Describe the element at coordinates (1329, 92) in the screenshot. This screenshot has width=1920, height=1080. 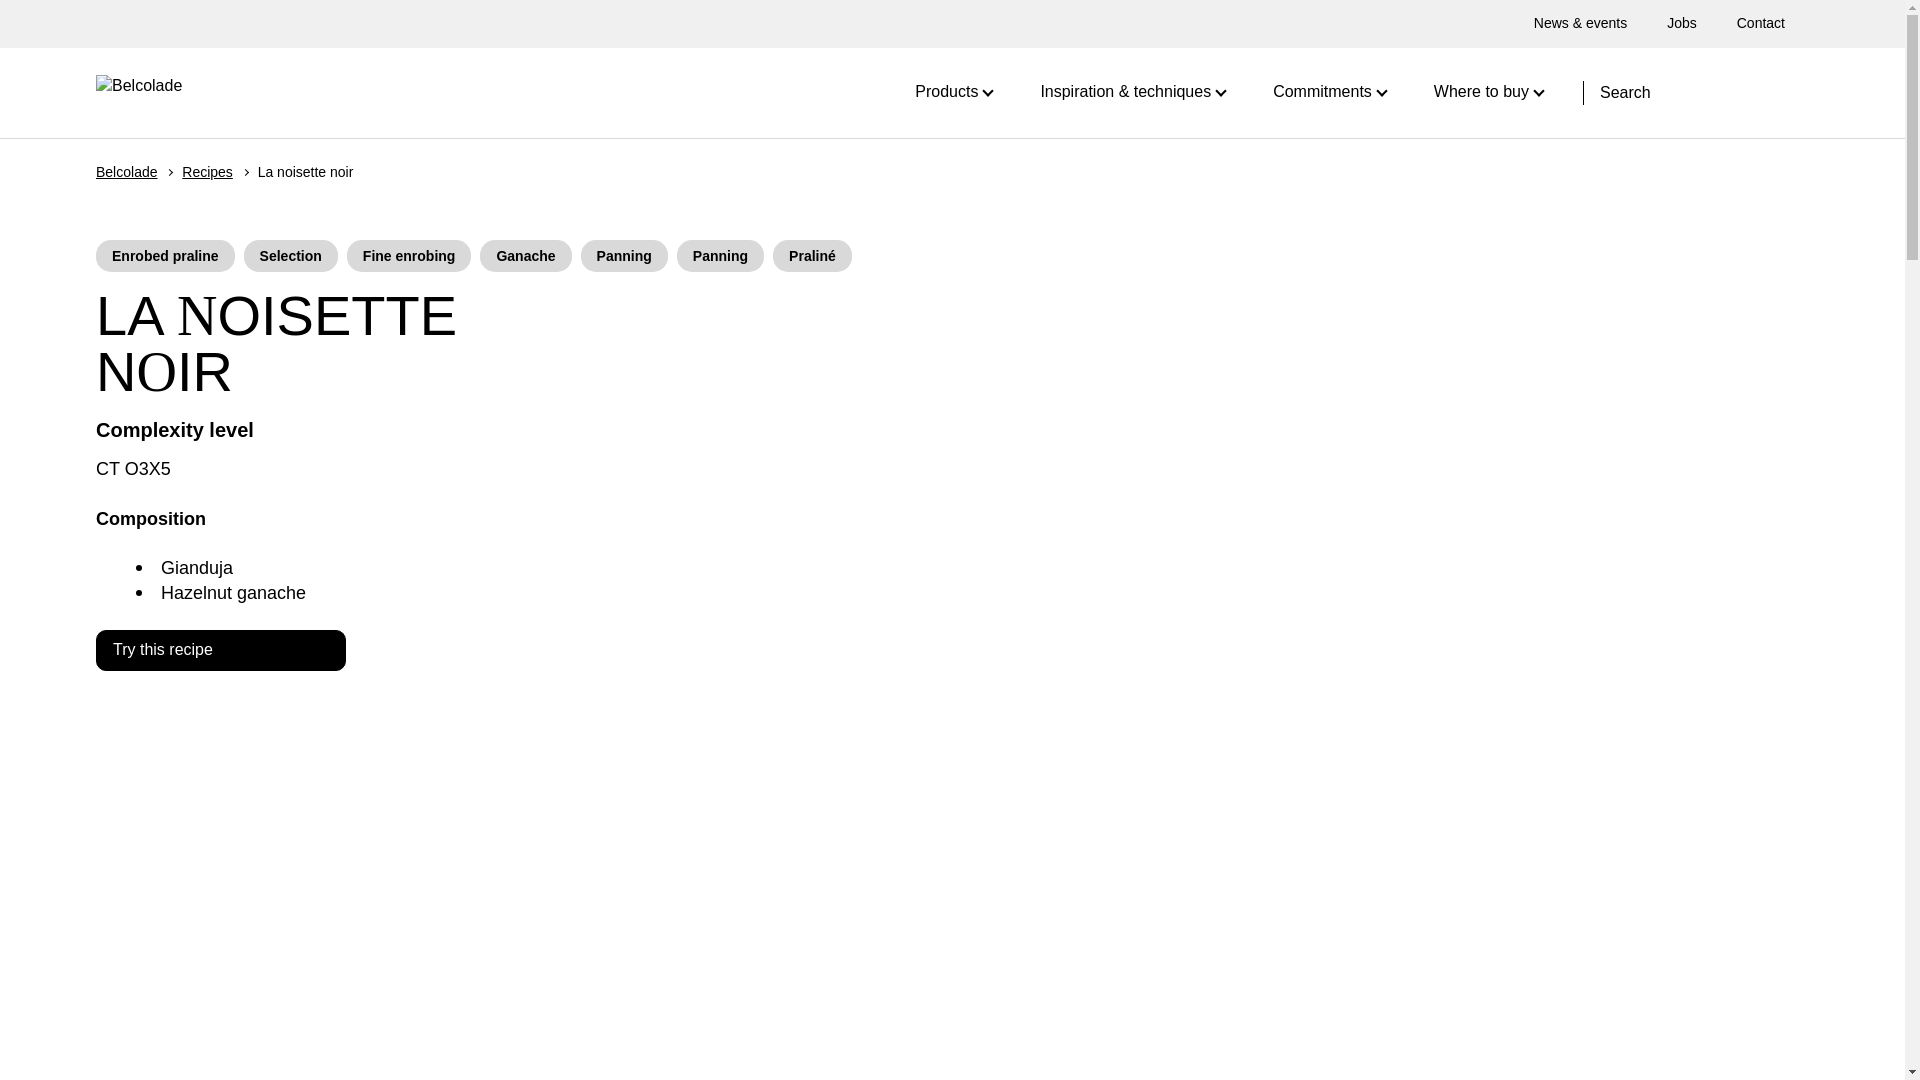
I see `Commitments` at that location.